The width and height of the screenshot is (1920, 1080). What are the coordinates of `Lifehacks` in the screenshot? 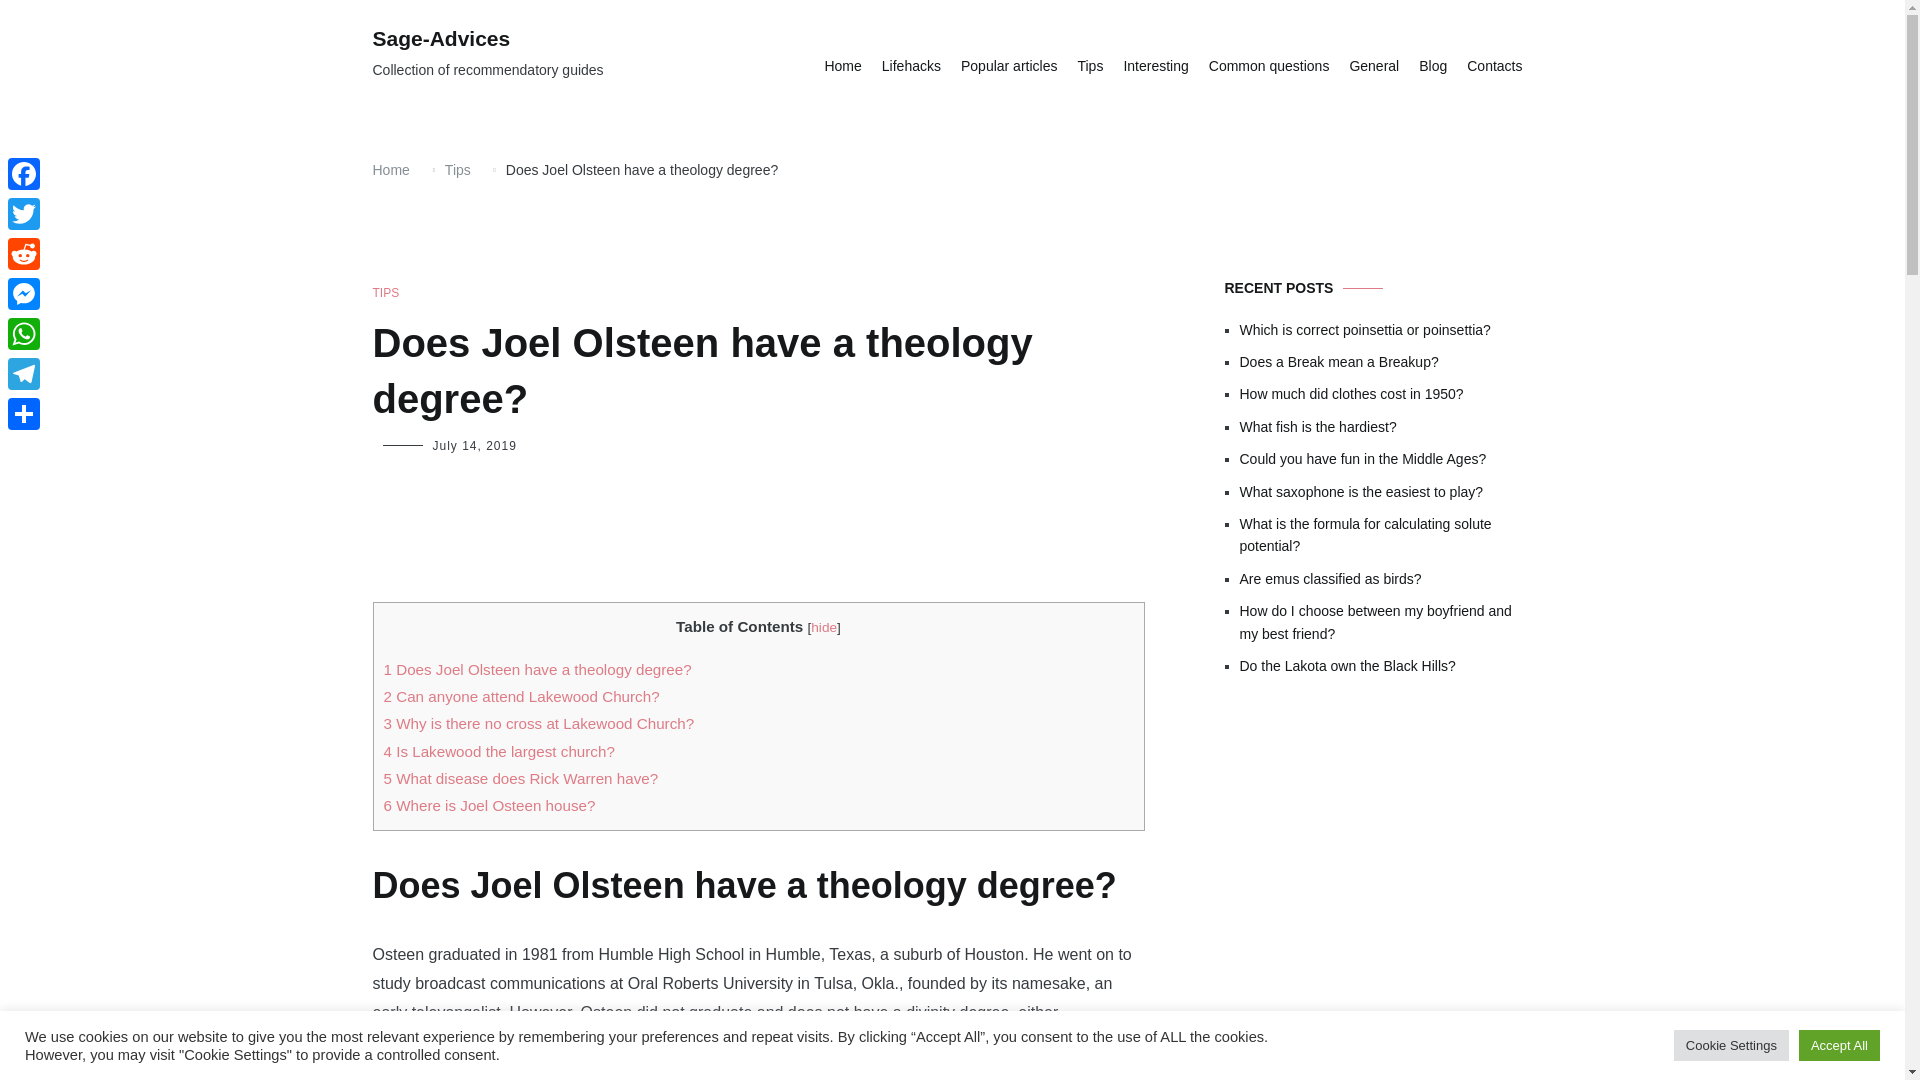 It's located at (910, 66).